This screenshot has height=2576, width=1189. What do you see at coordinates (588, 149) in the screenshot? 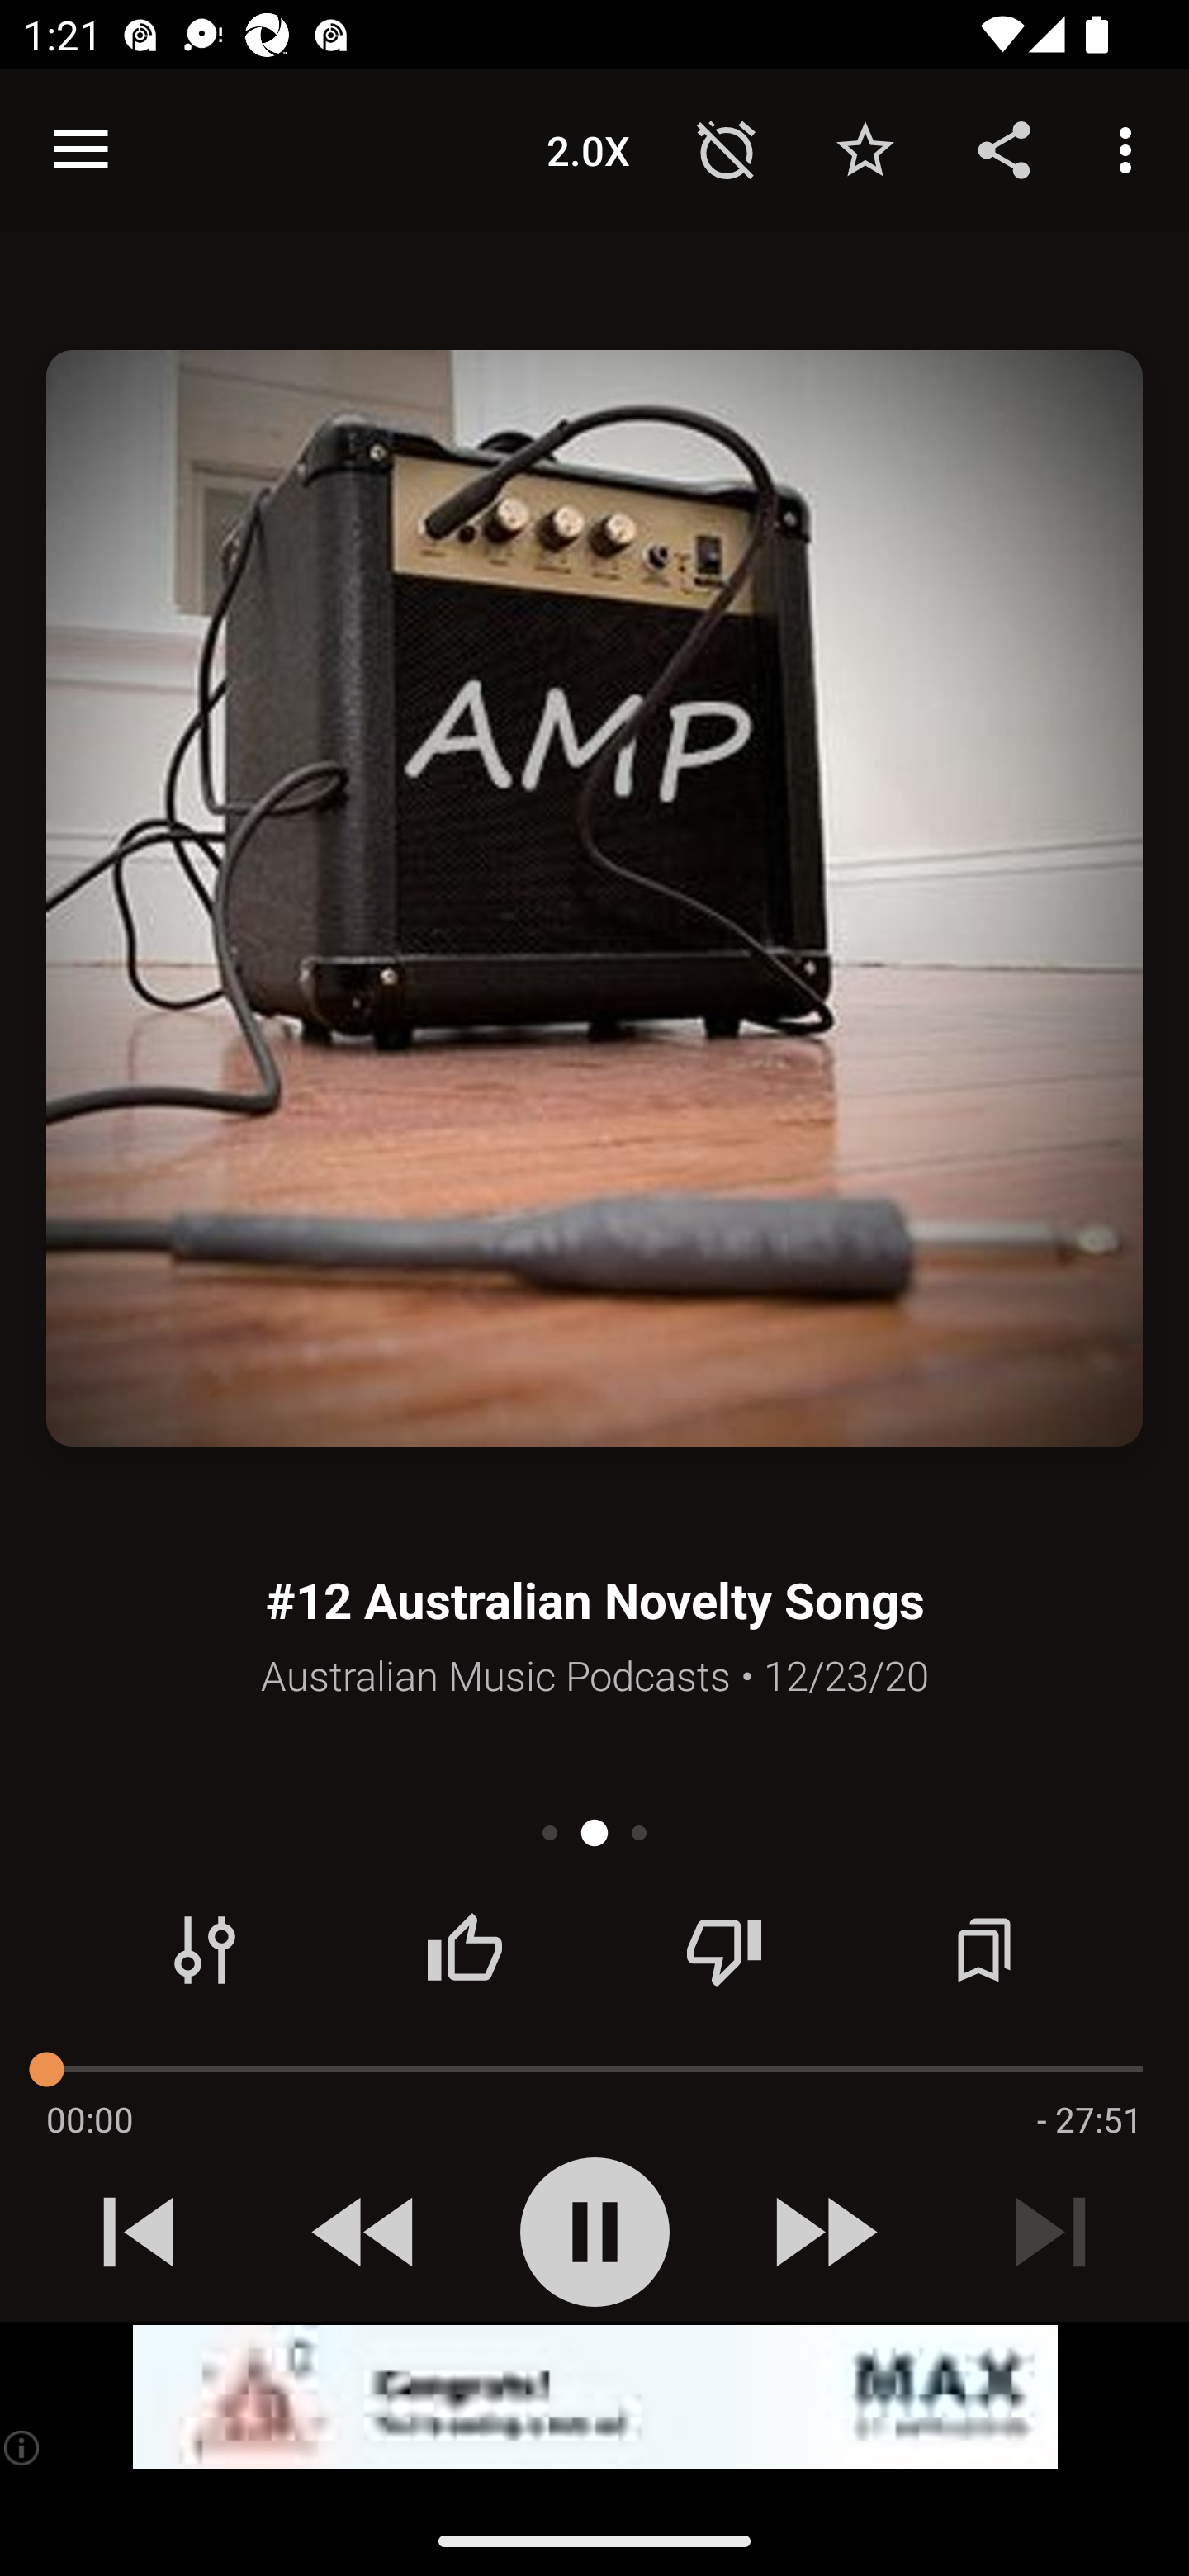
I see `2.0X` at bounding box center [588, 149].